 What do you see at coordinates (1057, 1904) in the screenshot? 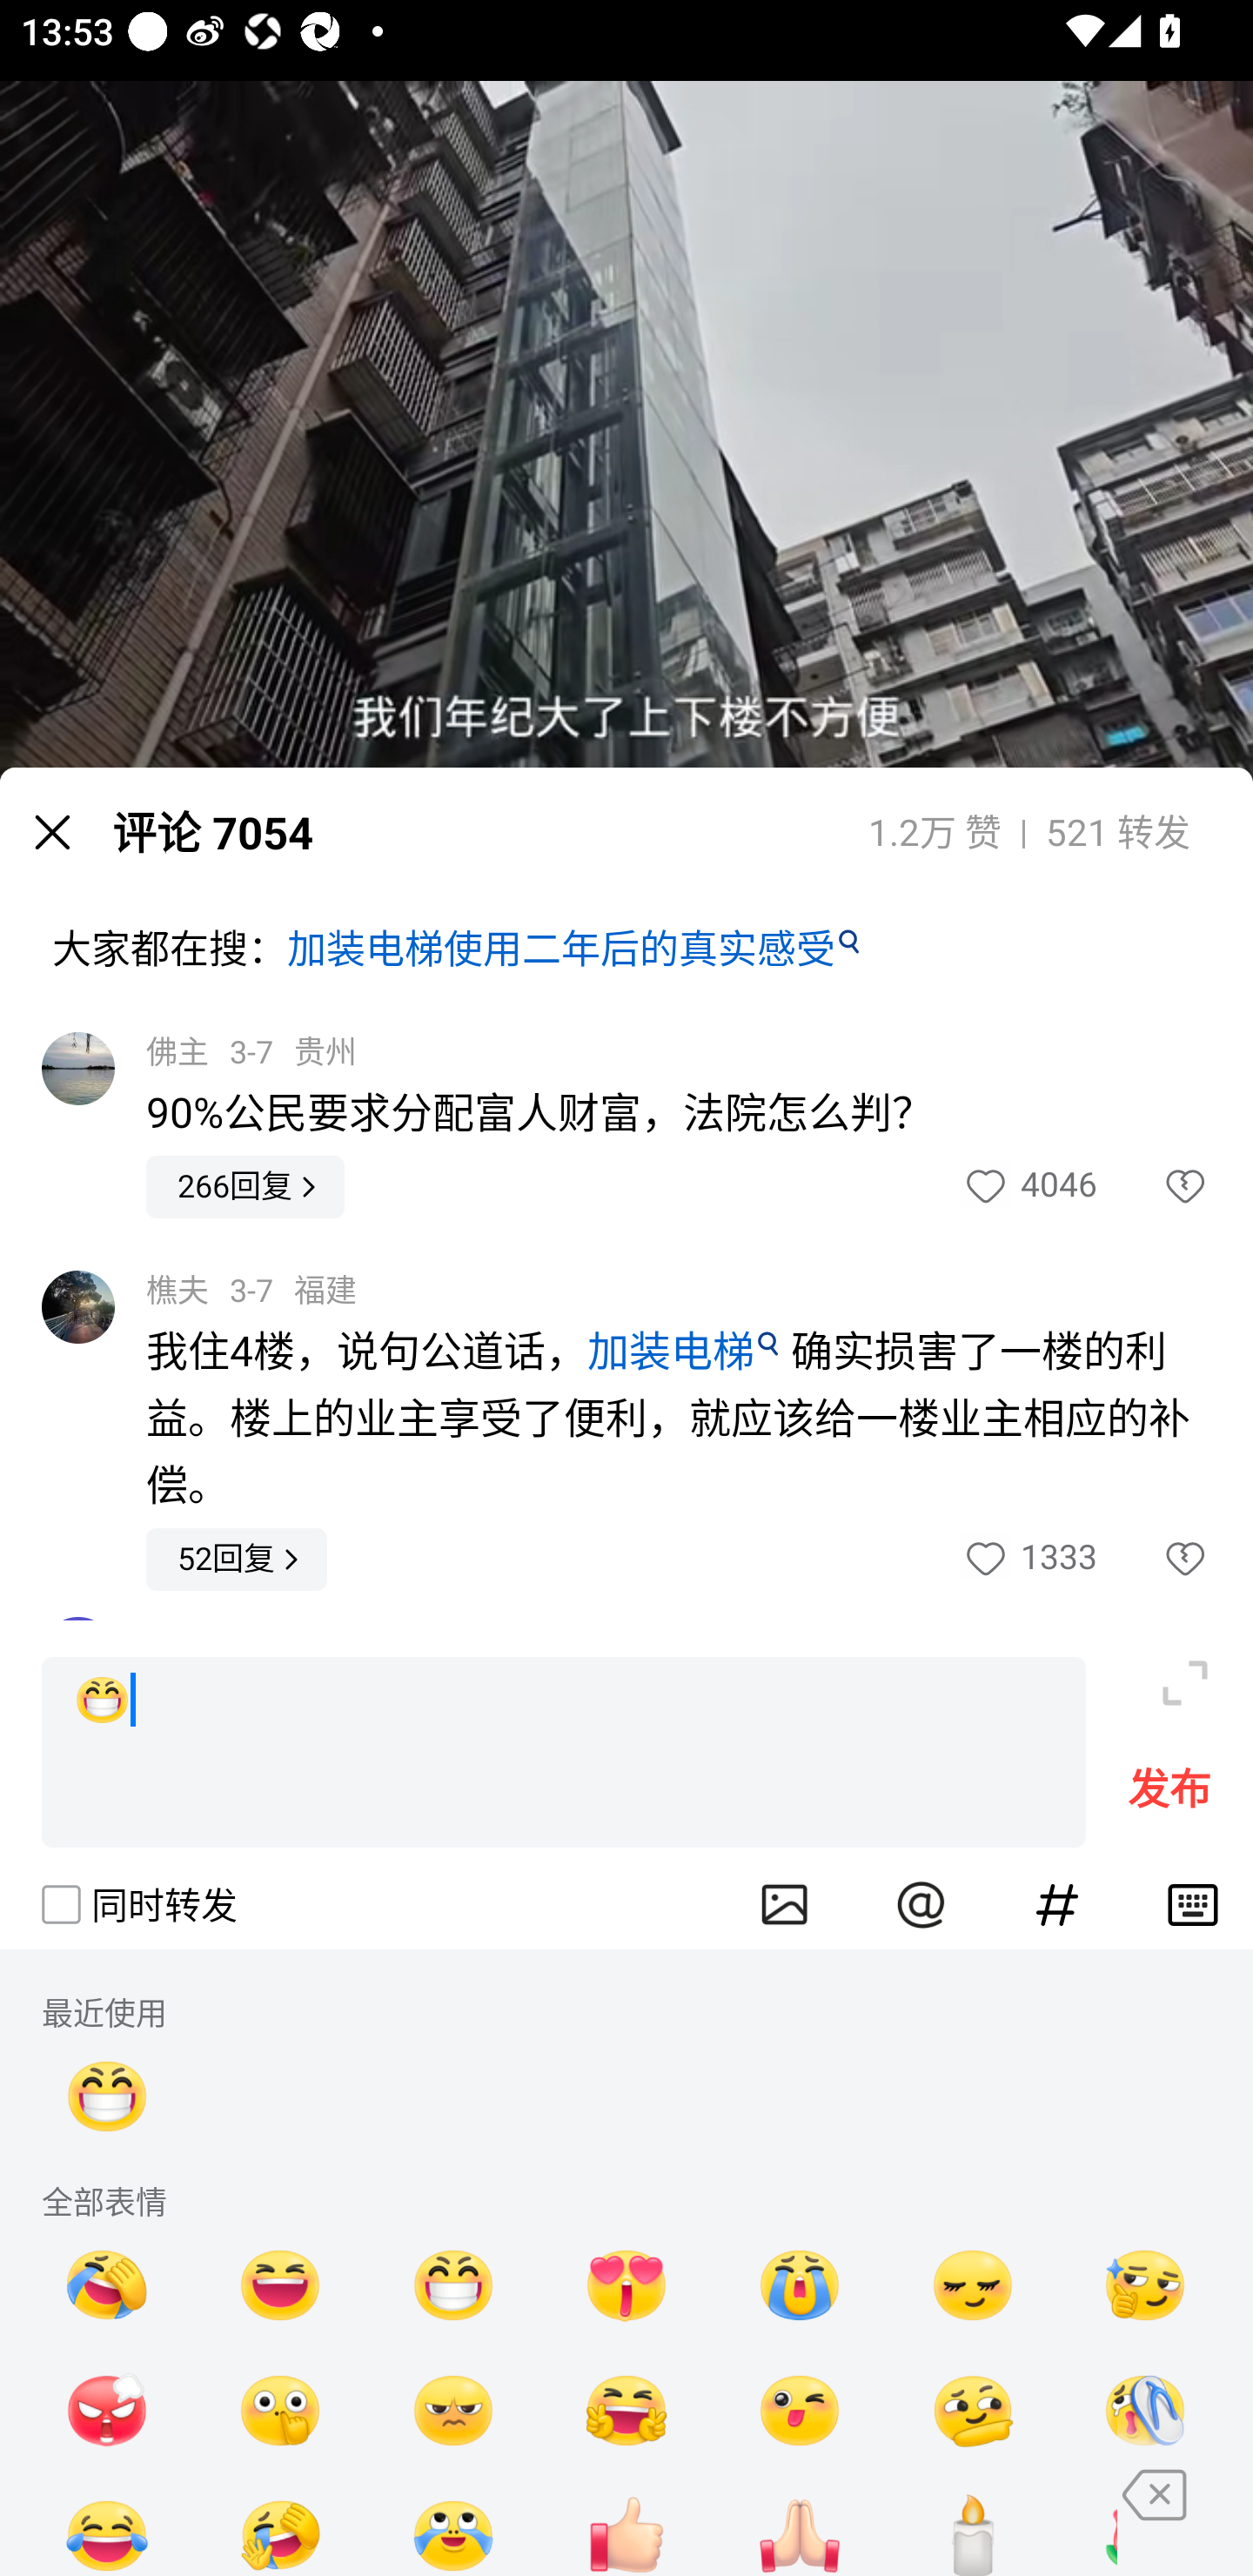
I see `话题` at bounding box center [1057, 1904].